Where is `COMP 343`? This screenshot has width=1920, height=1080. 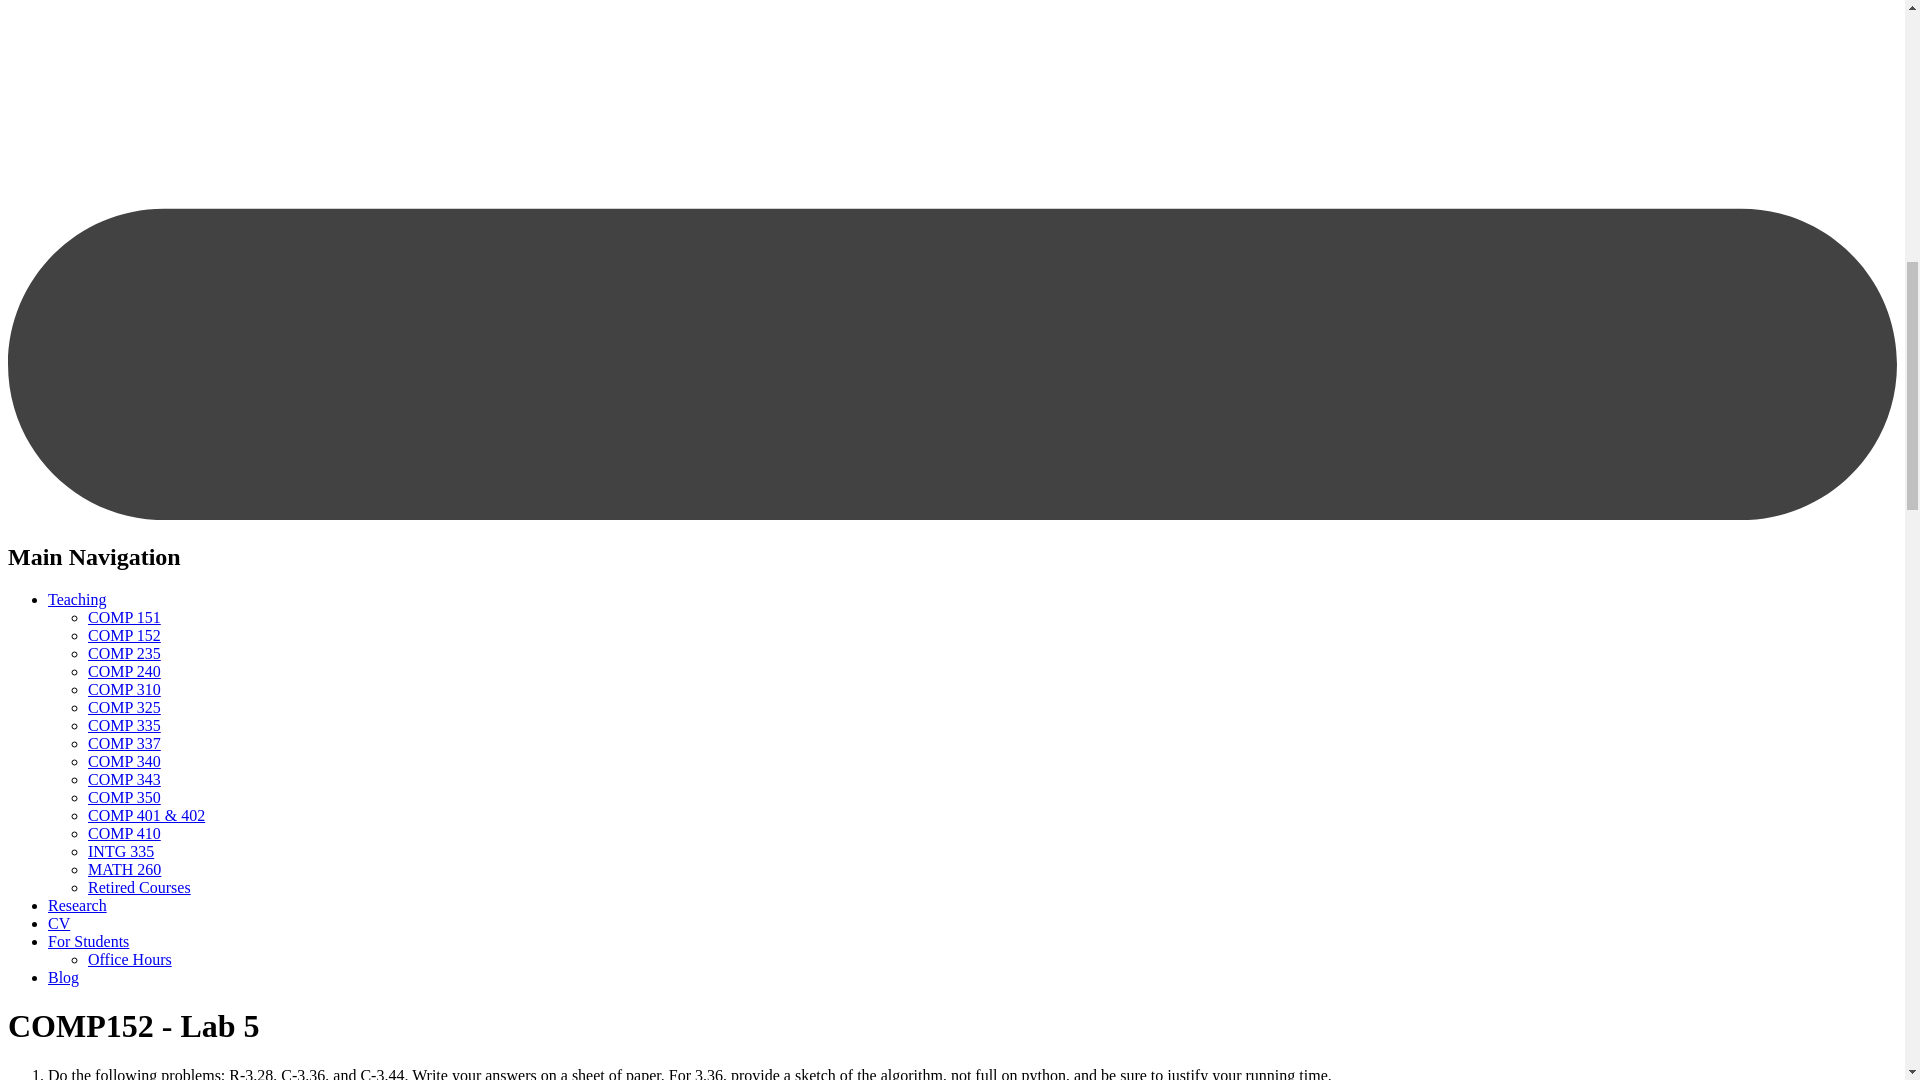
COMP 343 is located at coordinates (124, 780).